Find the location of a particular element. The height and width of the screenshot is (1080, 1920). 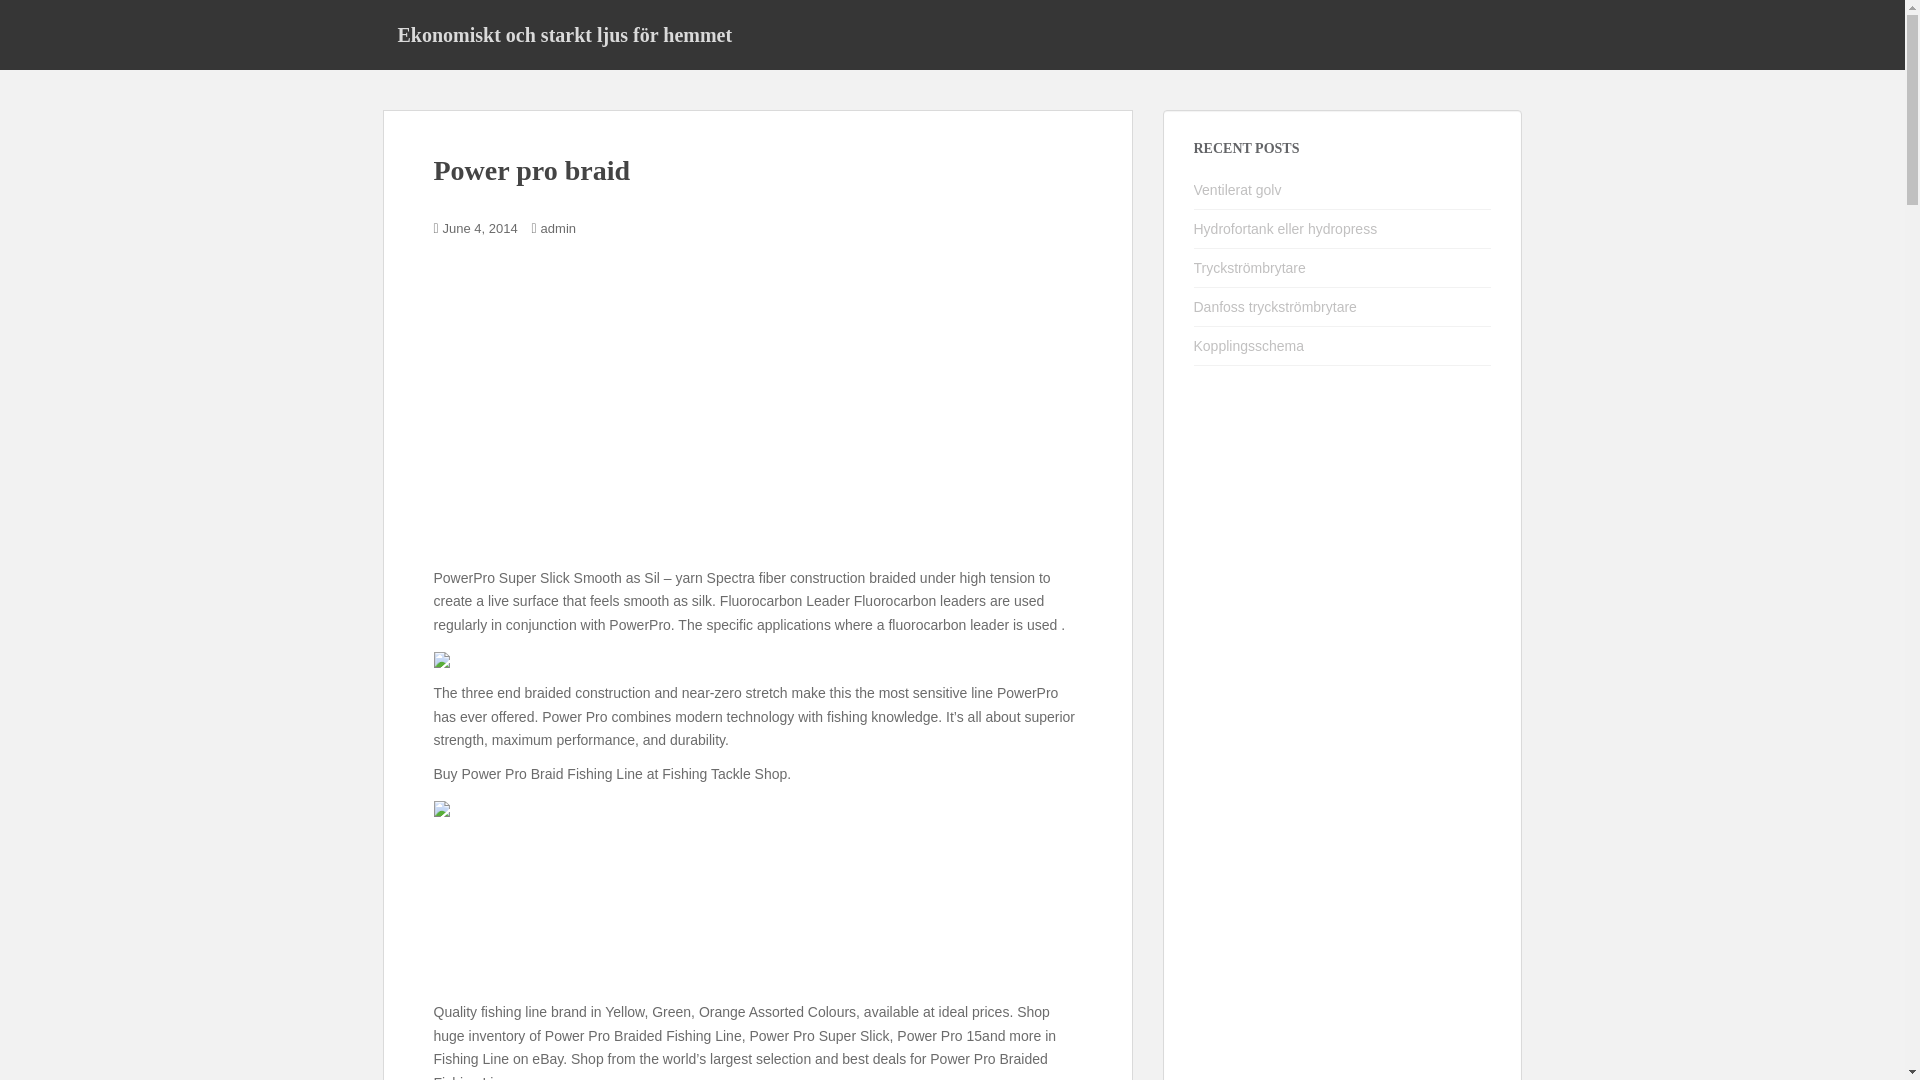

June 4, 2014 is located at coordinates (480, 228).